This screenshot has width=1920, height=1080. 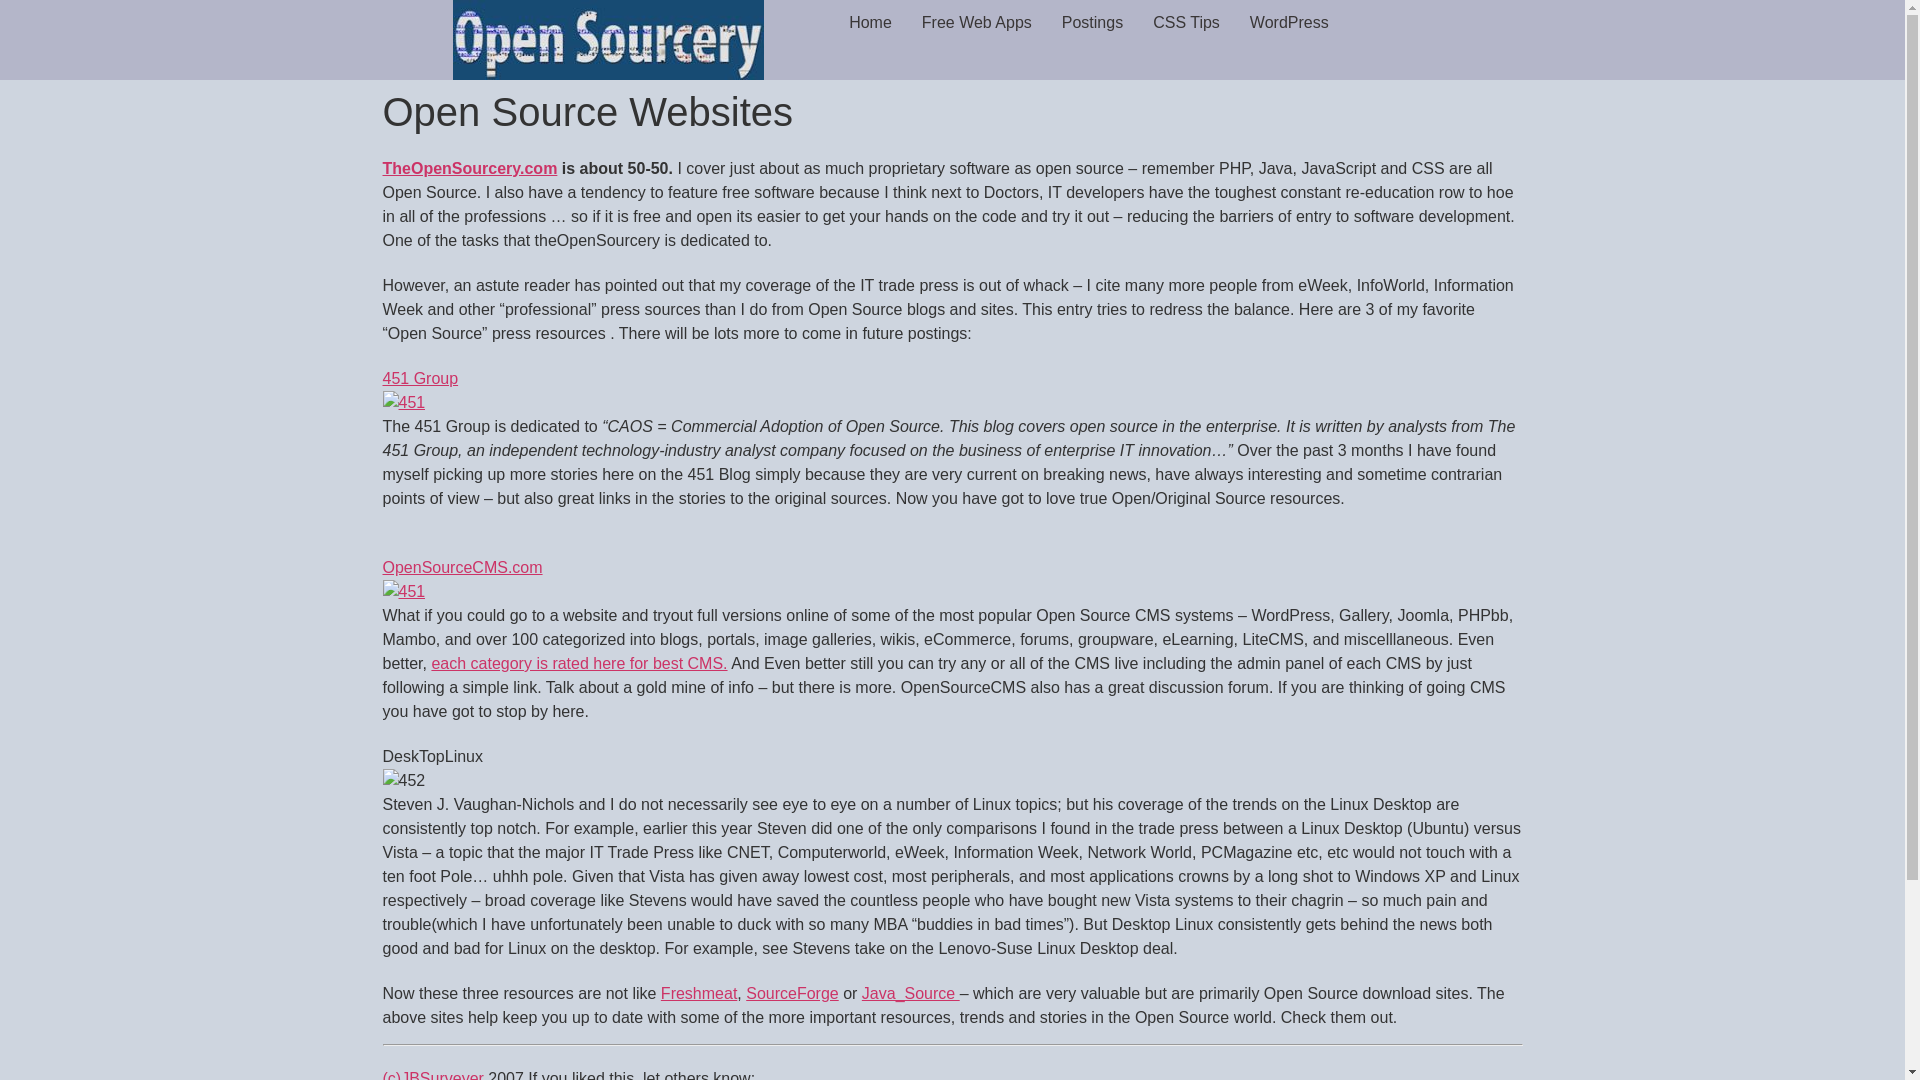 What do you see at coordinates (462, 592) in the screenshot?
I see `OpenSourceCMS.com` at bounding box center [462, 592].